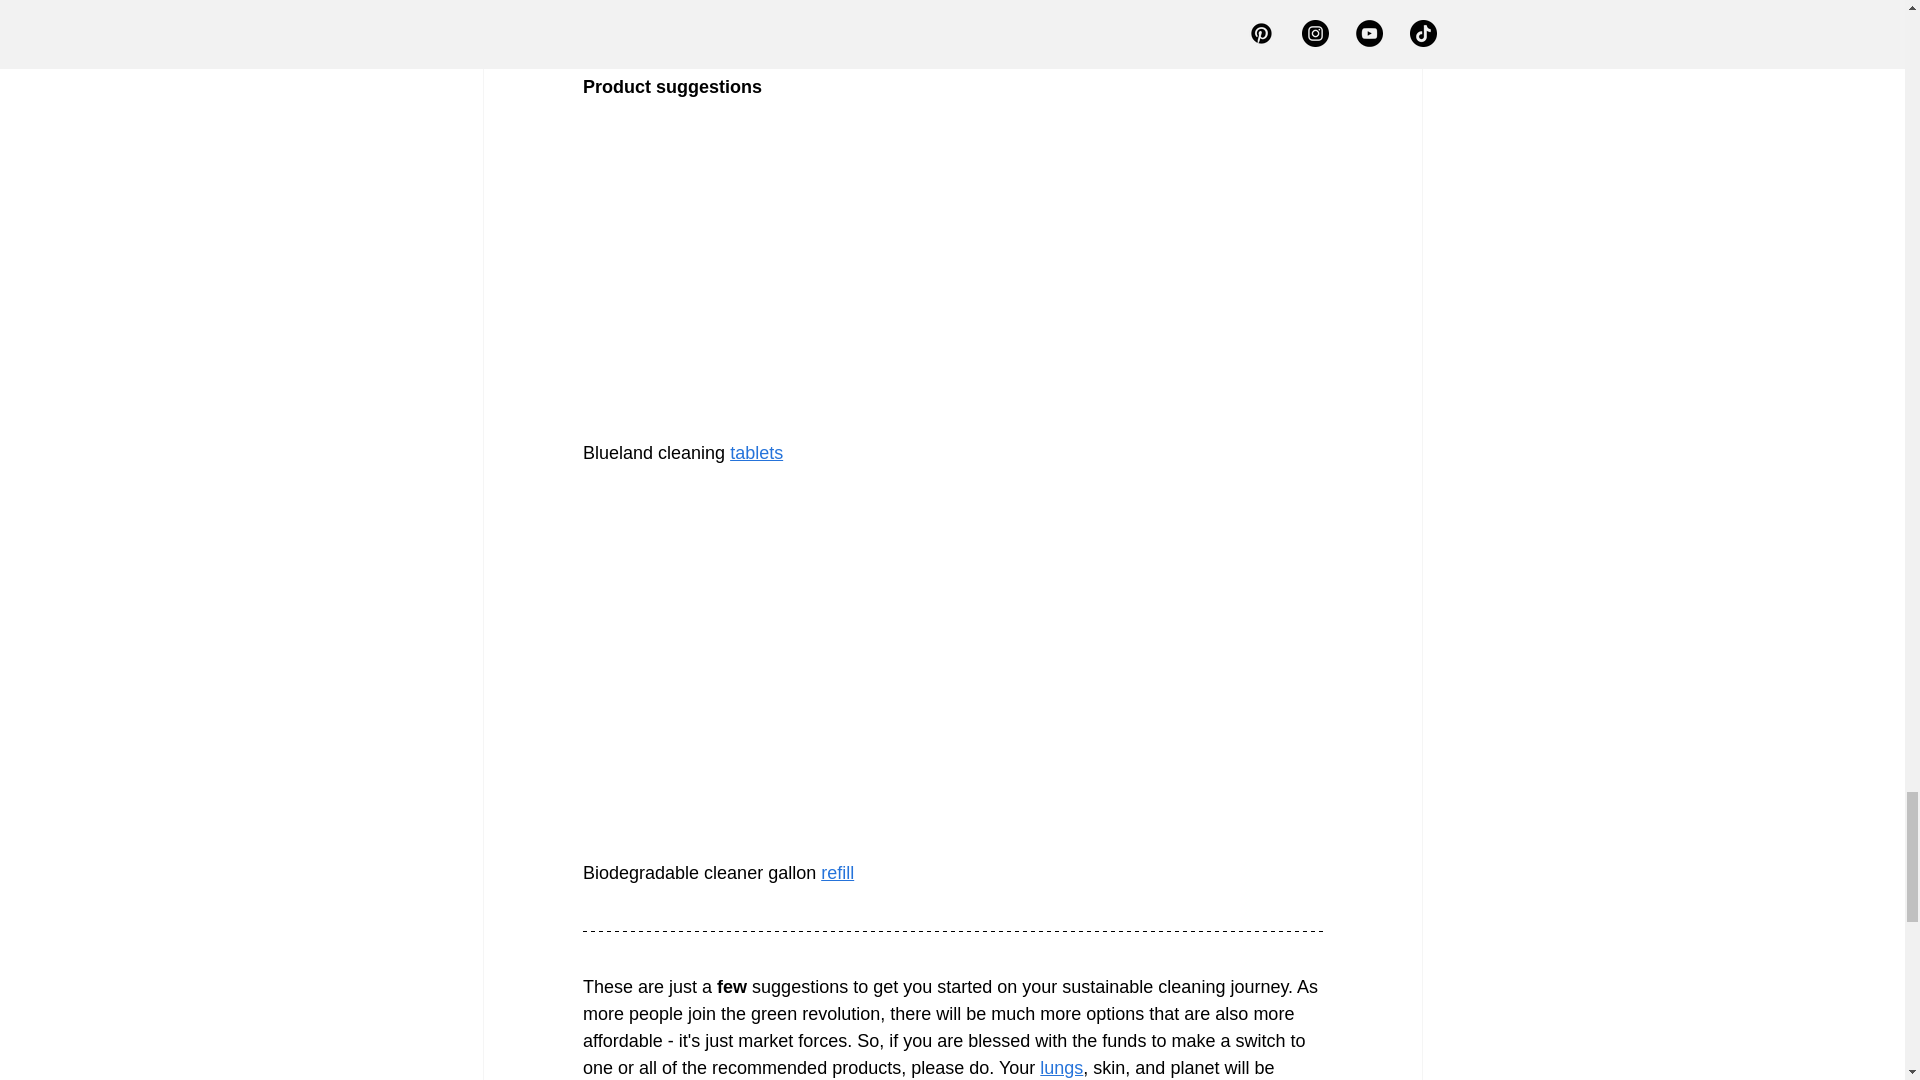  Describe the element at coordinates (1061, 1068) in the screenshot. I see `lungs` at that location.